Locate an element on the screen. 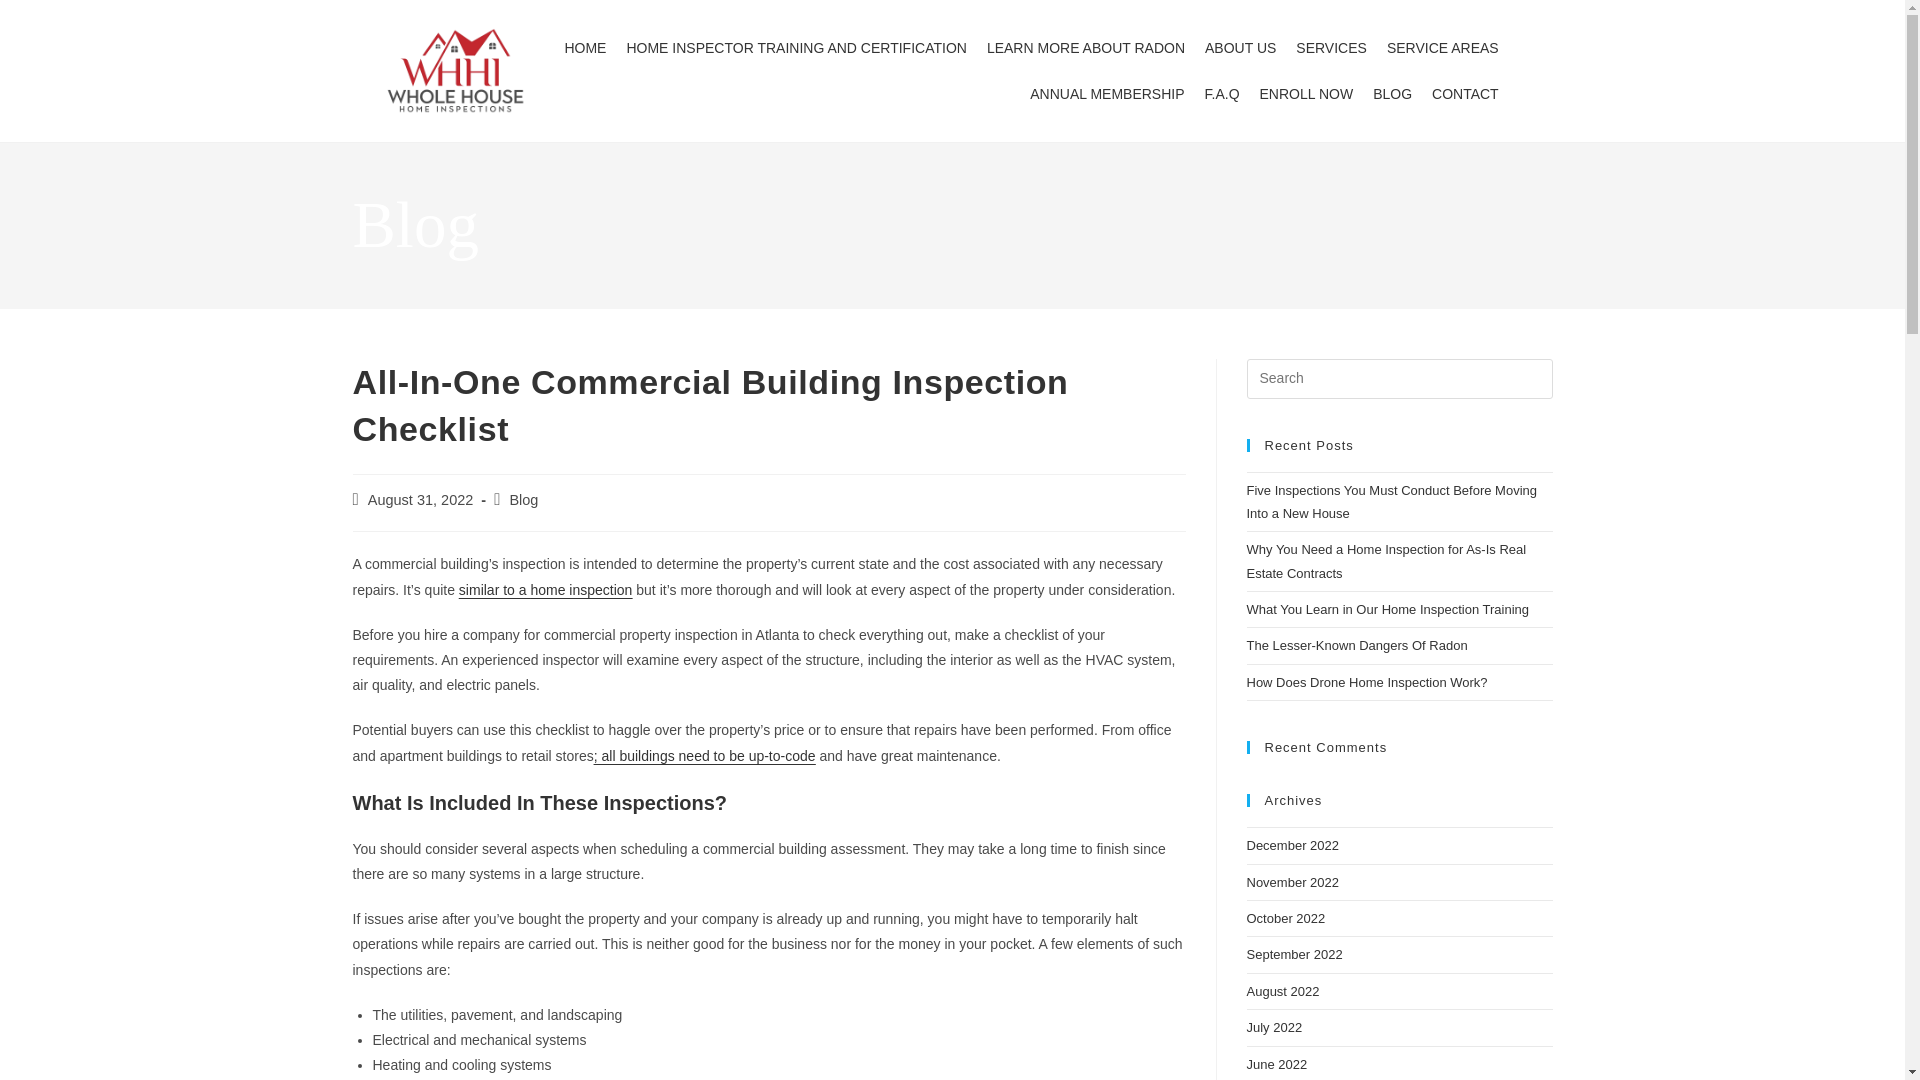  ANNUAL MEMBERSHIP is located at coordinates (1106, 94).